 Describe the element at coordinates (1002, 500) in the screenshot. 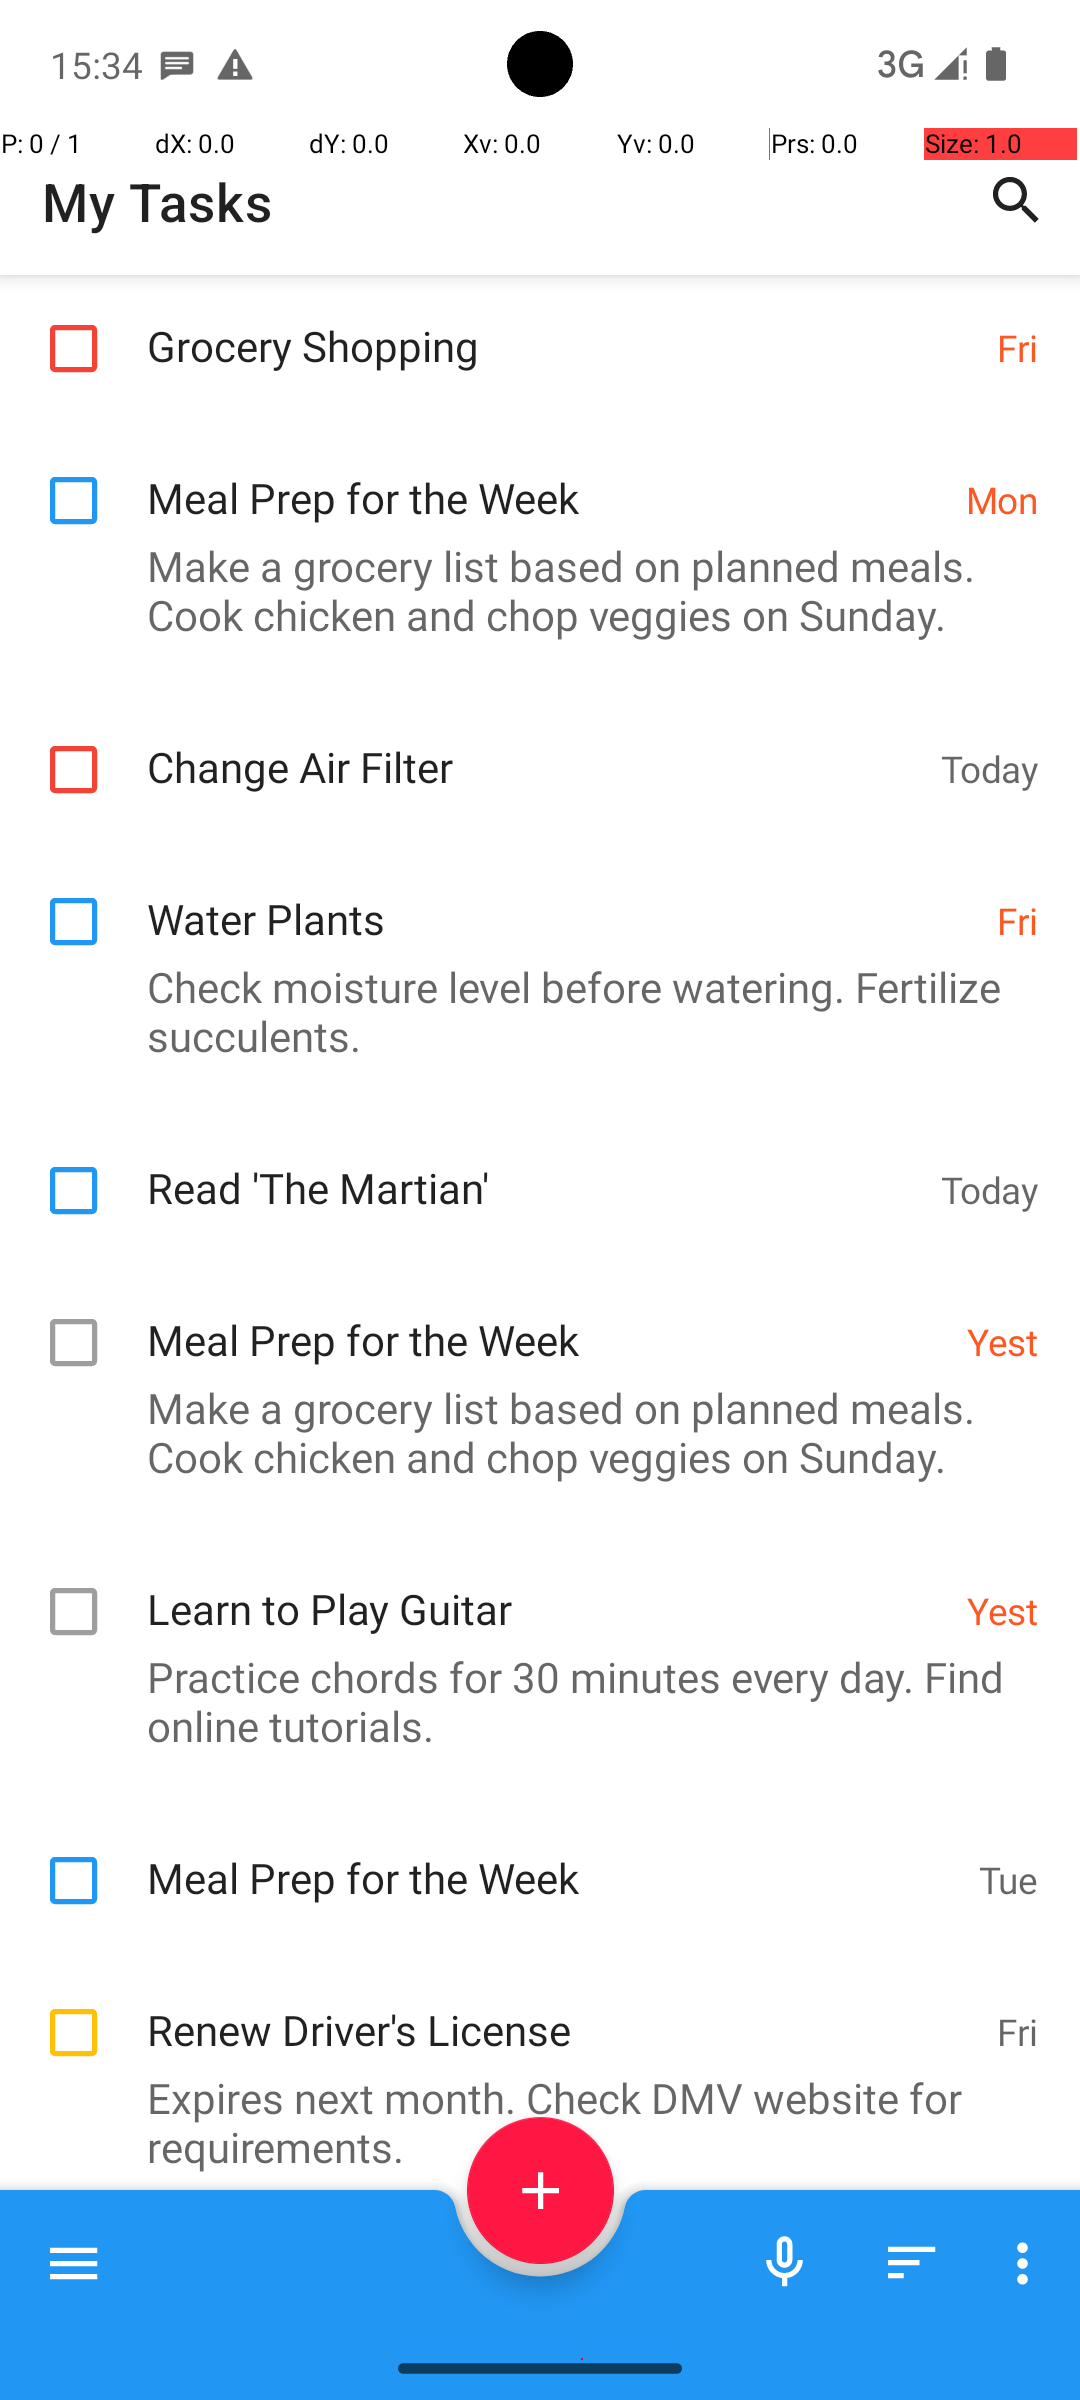

I see `Mon` at that location.